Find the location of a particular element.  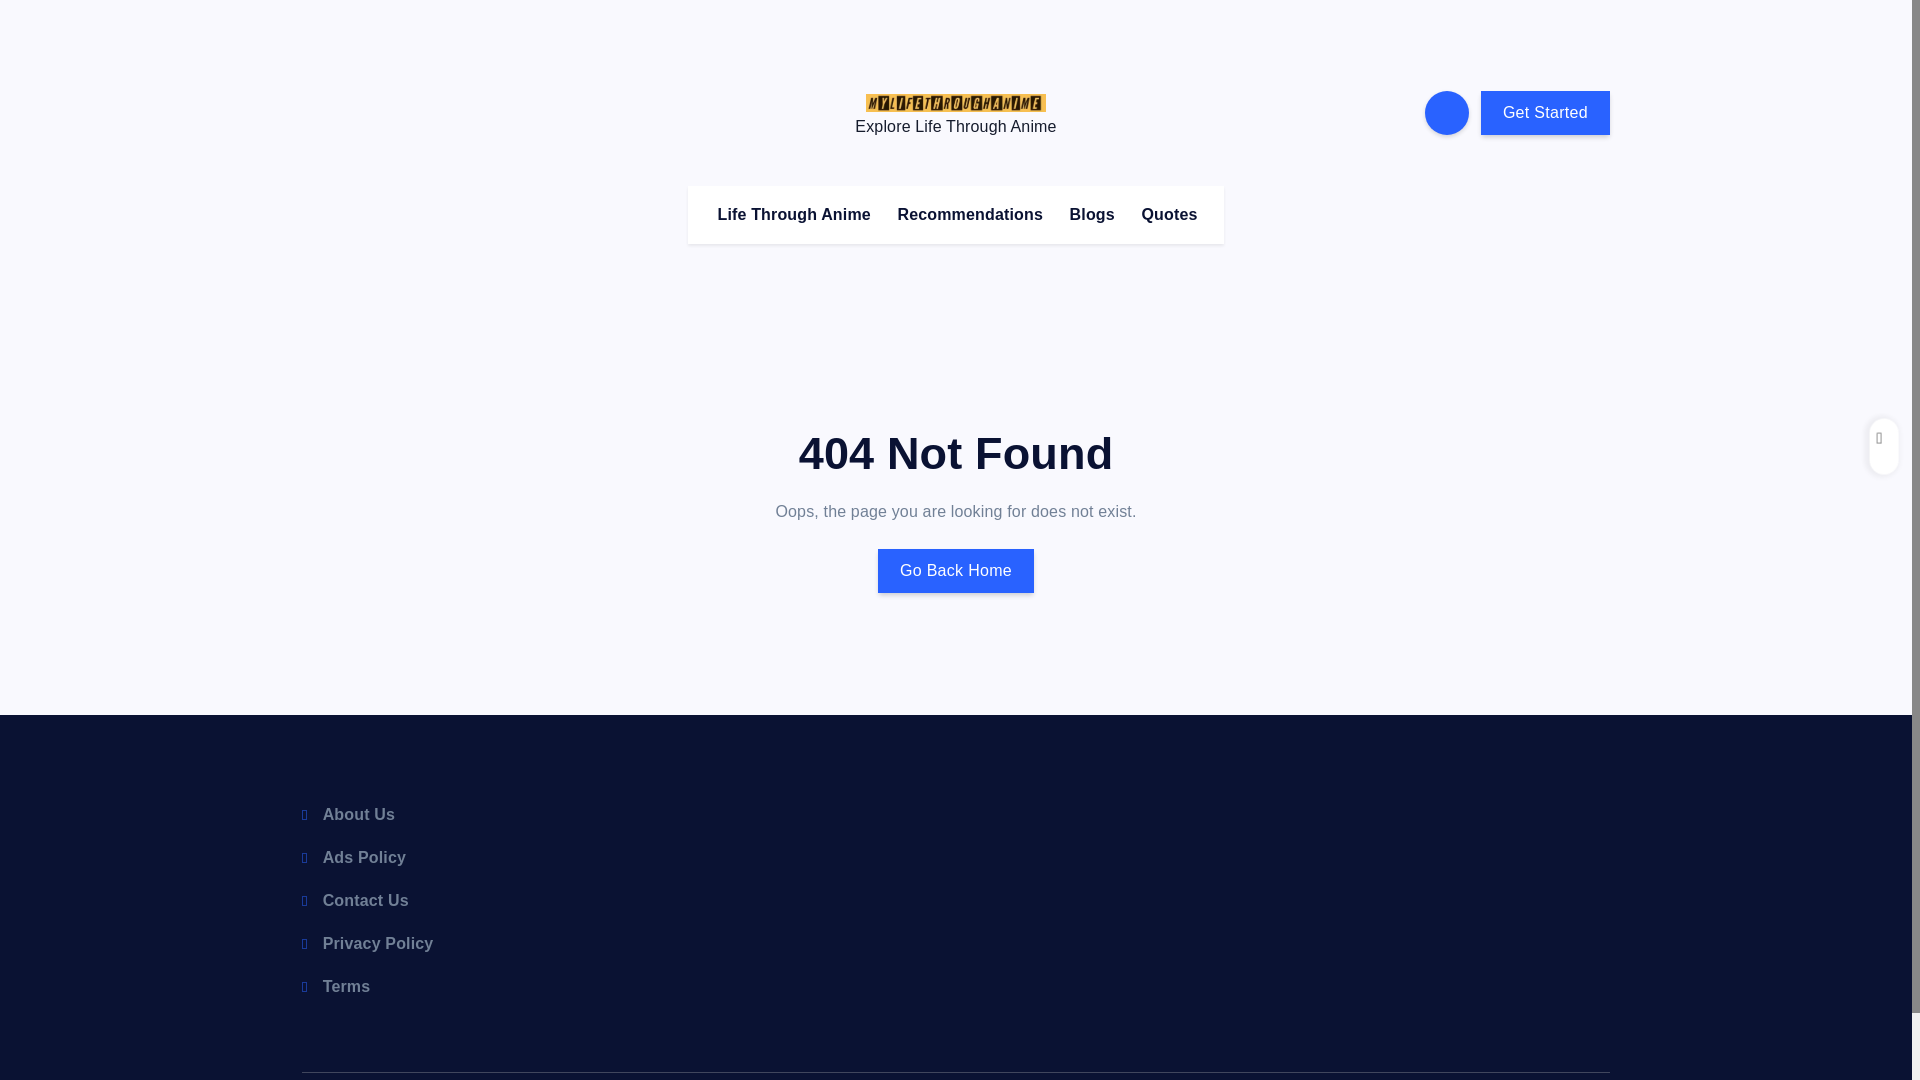

Recommendations is located at coordinates (970, 214).